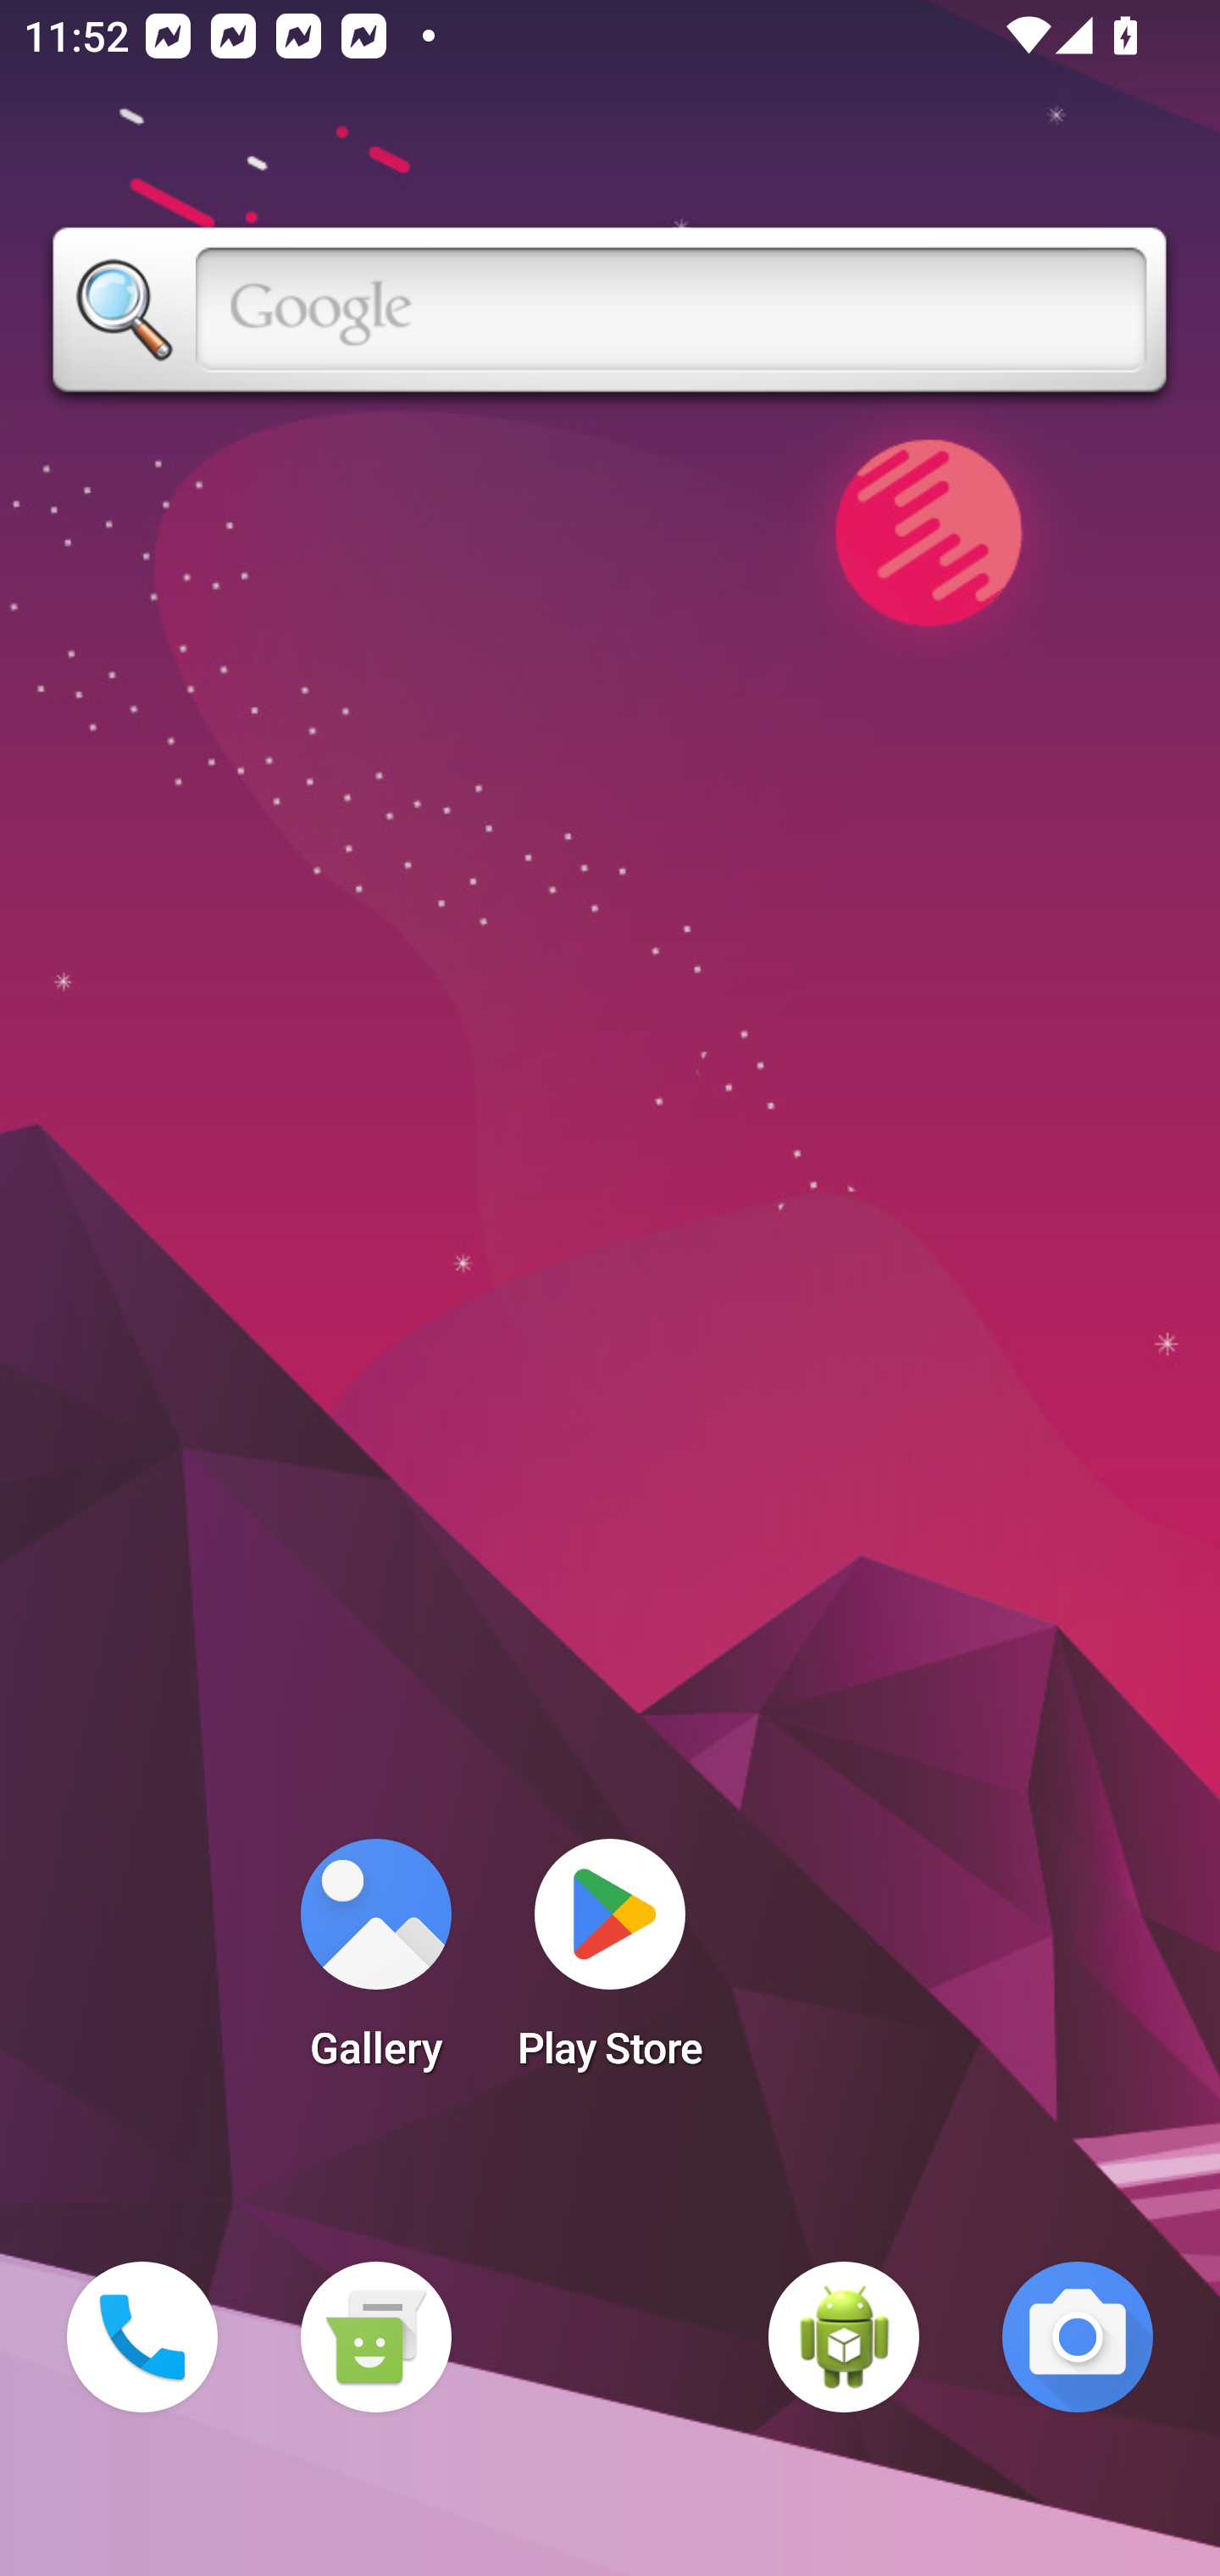 The width and height of the screenshot is (1220, 2576). What do you see at coordinates (610, 1964) in the screenshot?
I see `Play Store` at bounding box center [610, 1964].